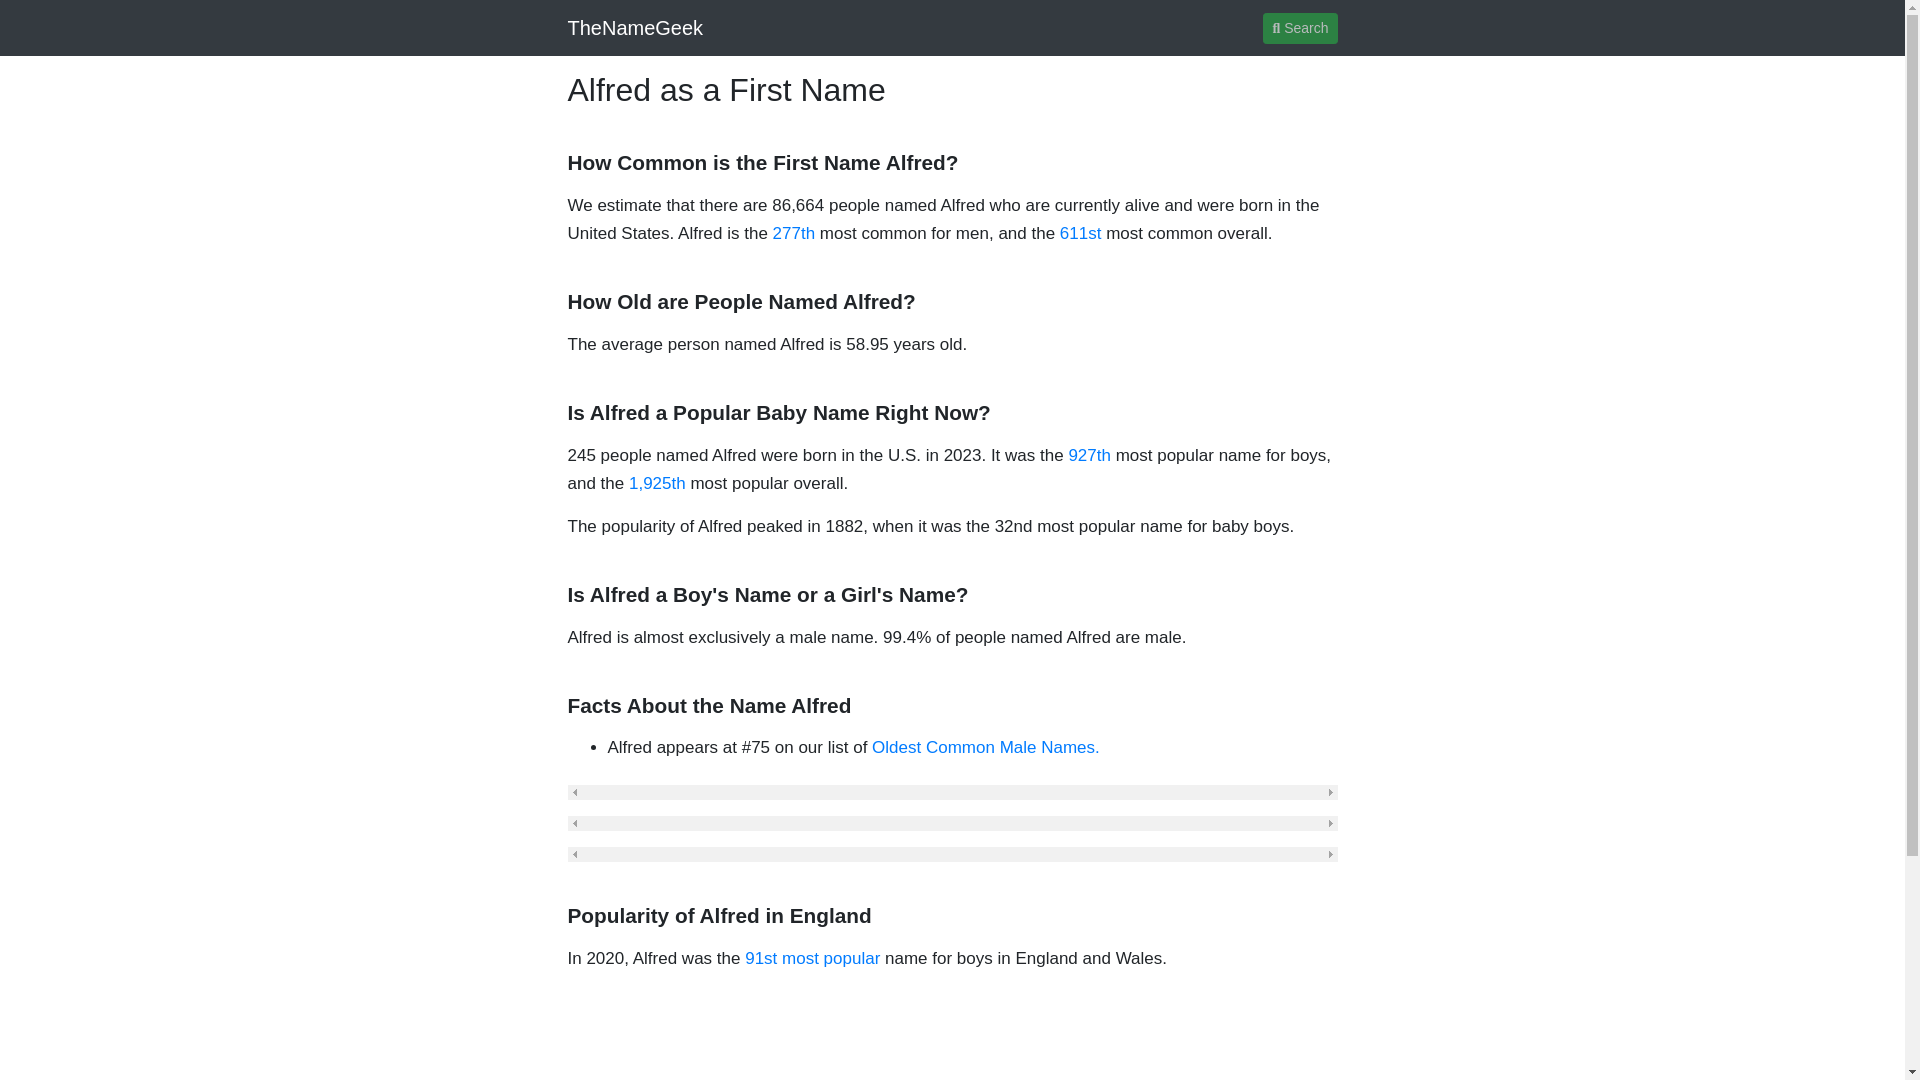  Describe the element at coordinates (657, 483) in the screenshot. I see `1,925th` at that location.